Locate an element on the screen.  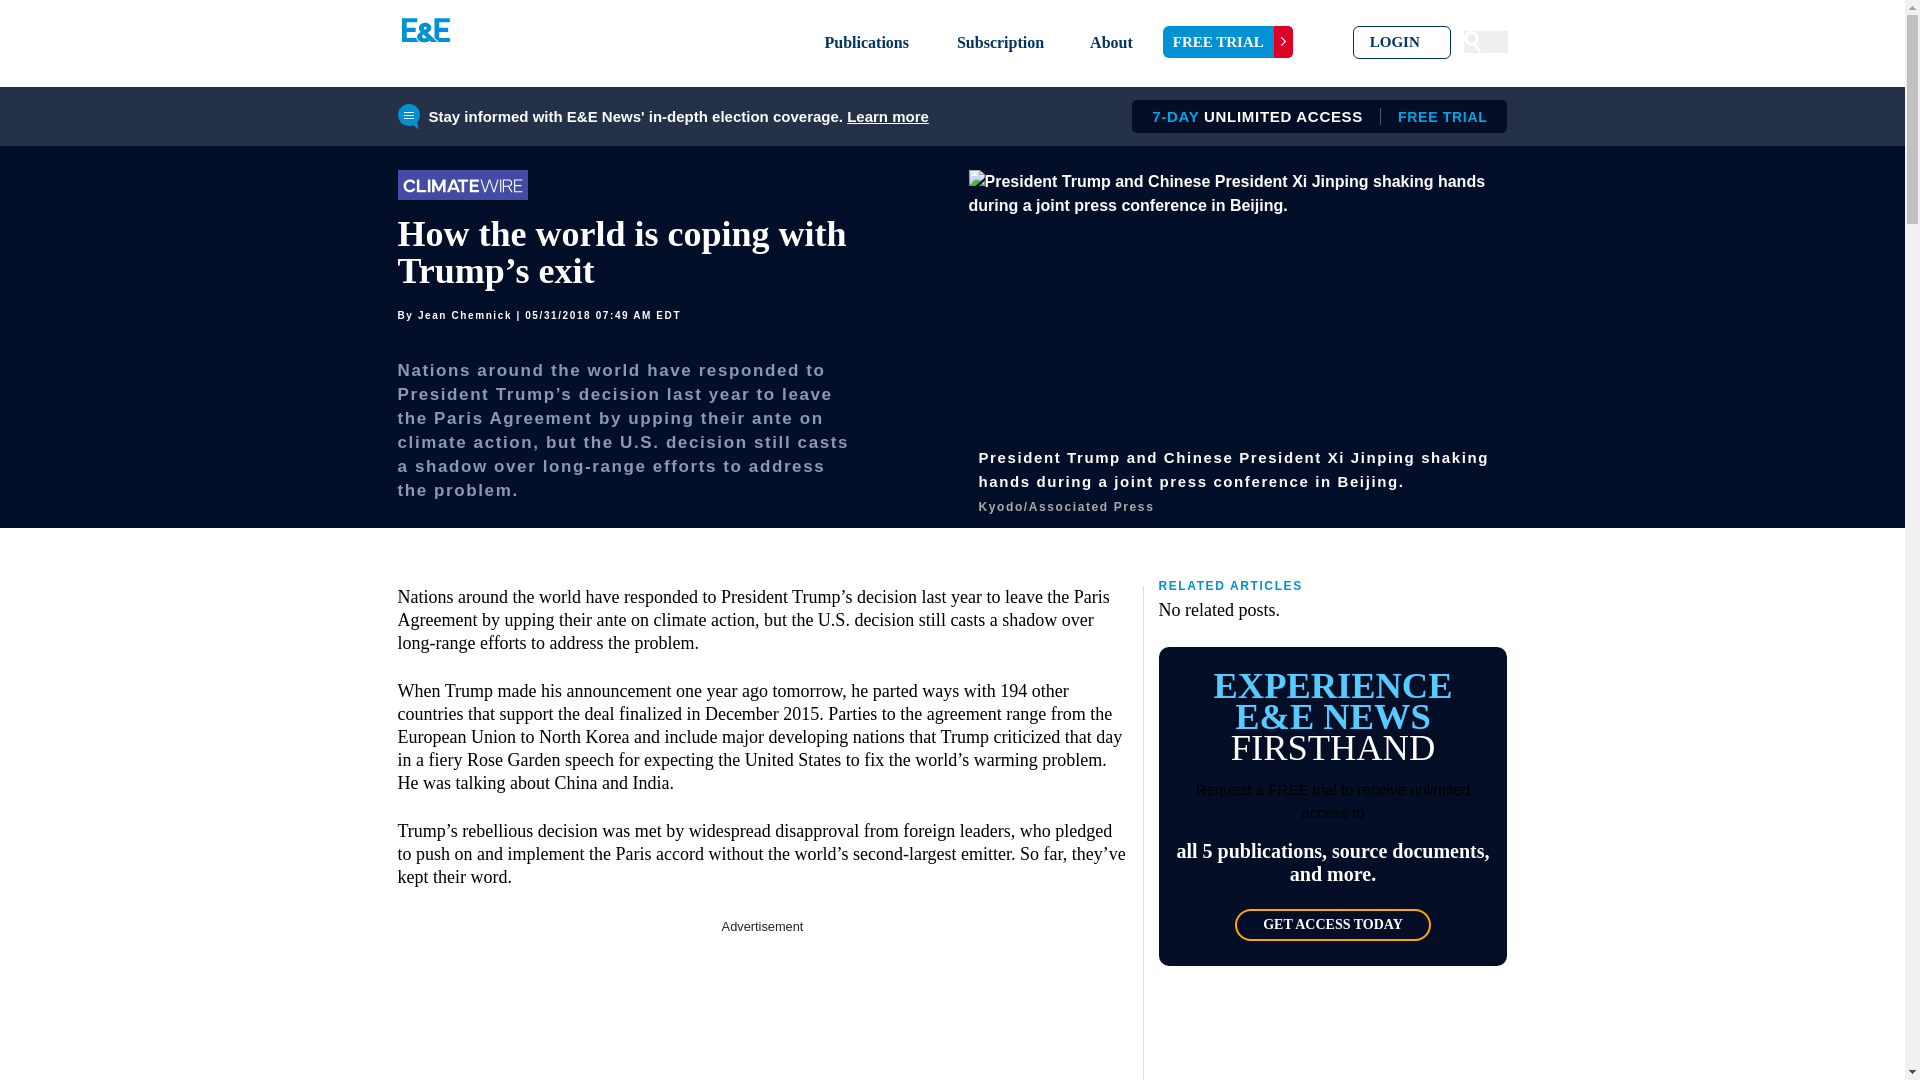
Publications is located at coordinates (762, 1008).